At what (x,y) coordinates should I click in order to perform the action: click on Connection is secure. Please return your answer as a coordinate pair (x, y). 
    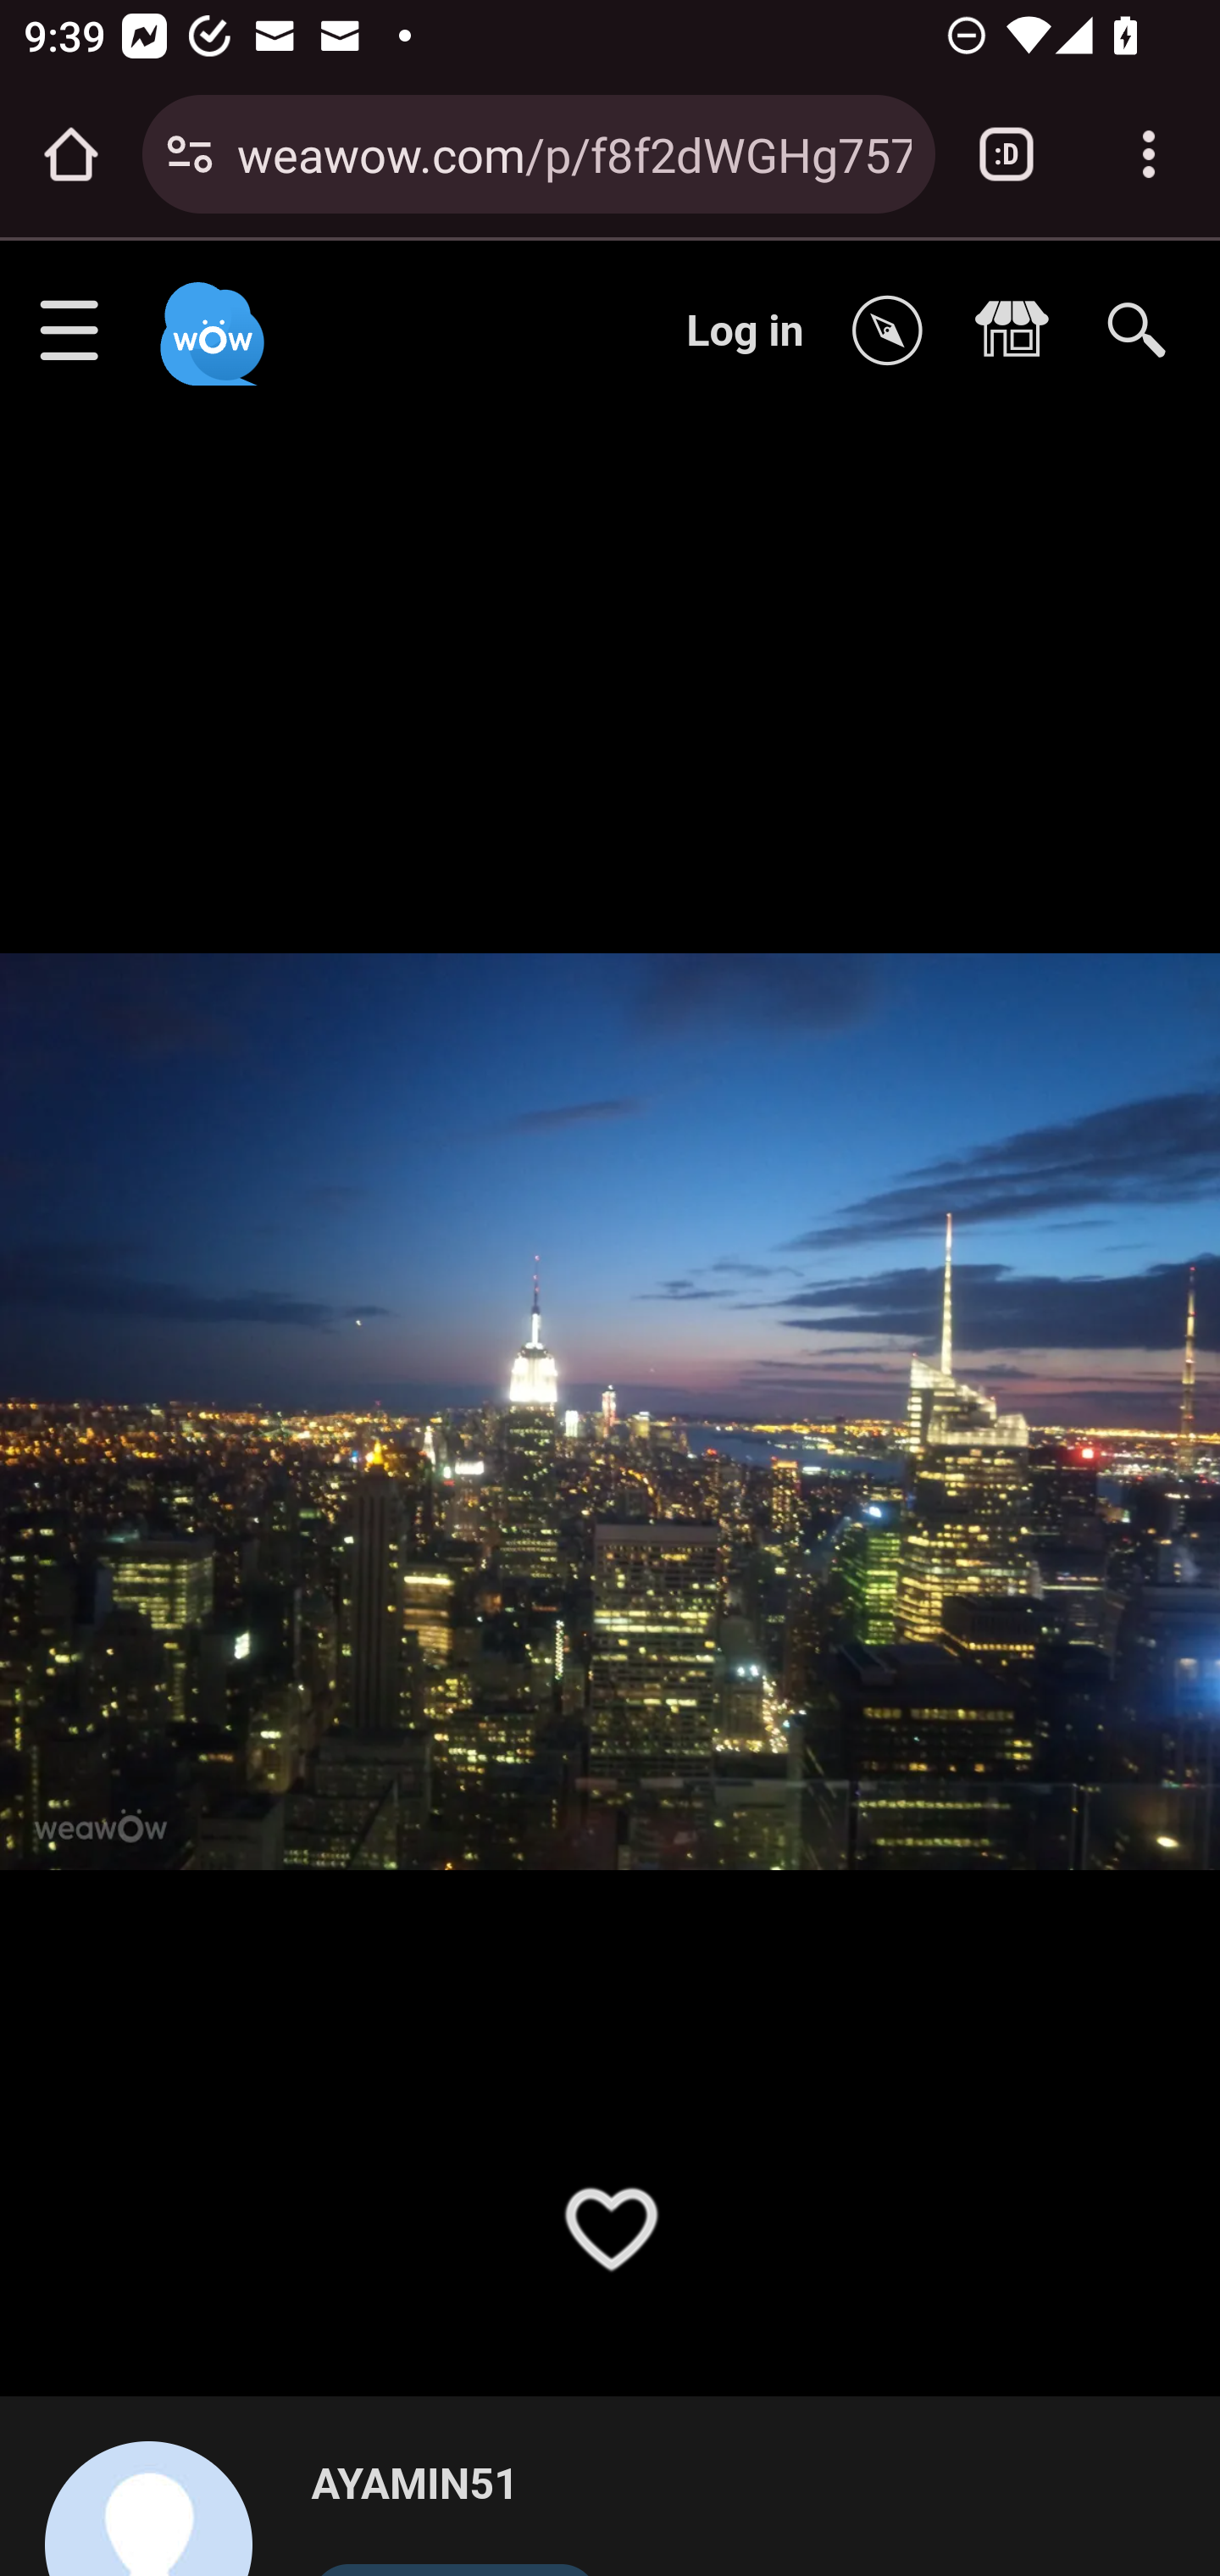
    Looking at the image, I should click on (190, 154).